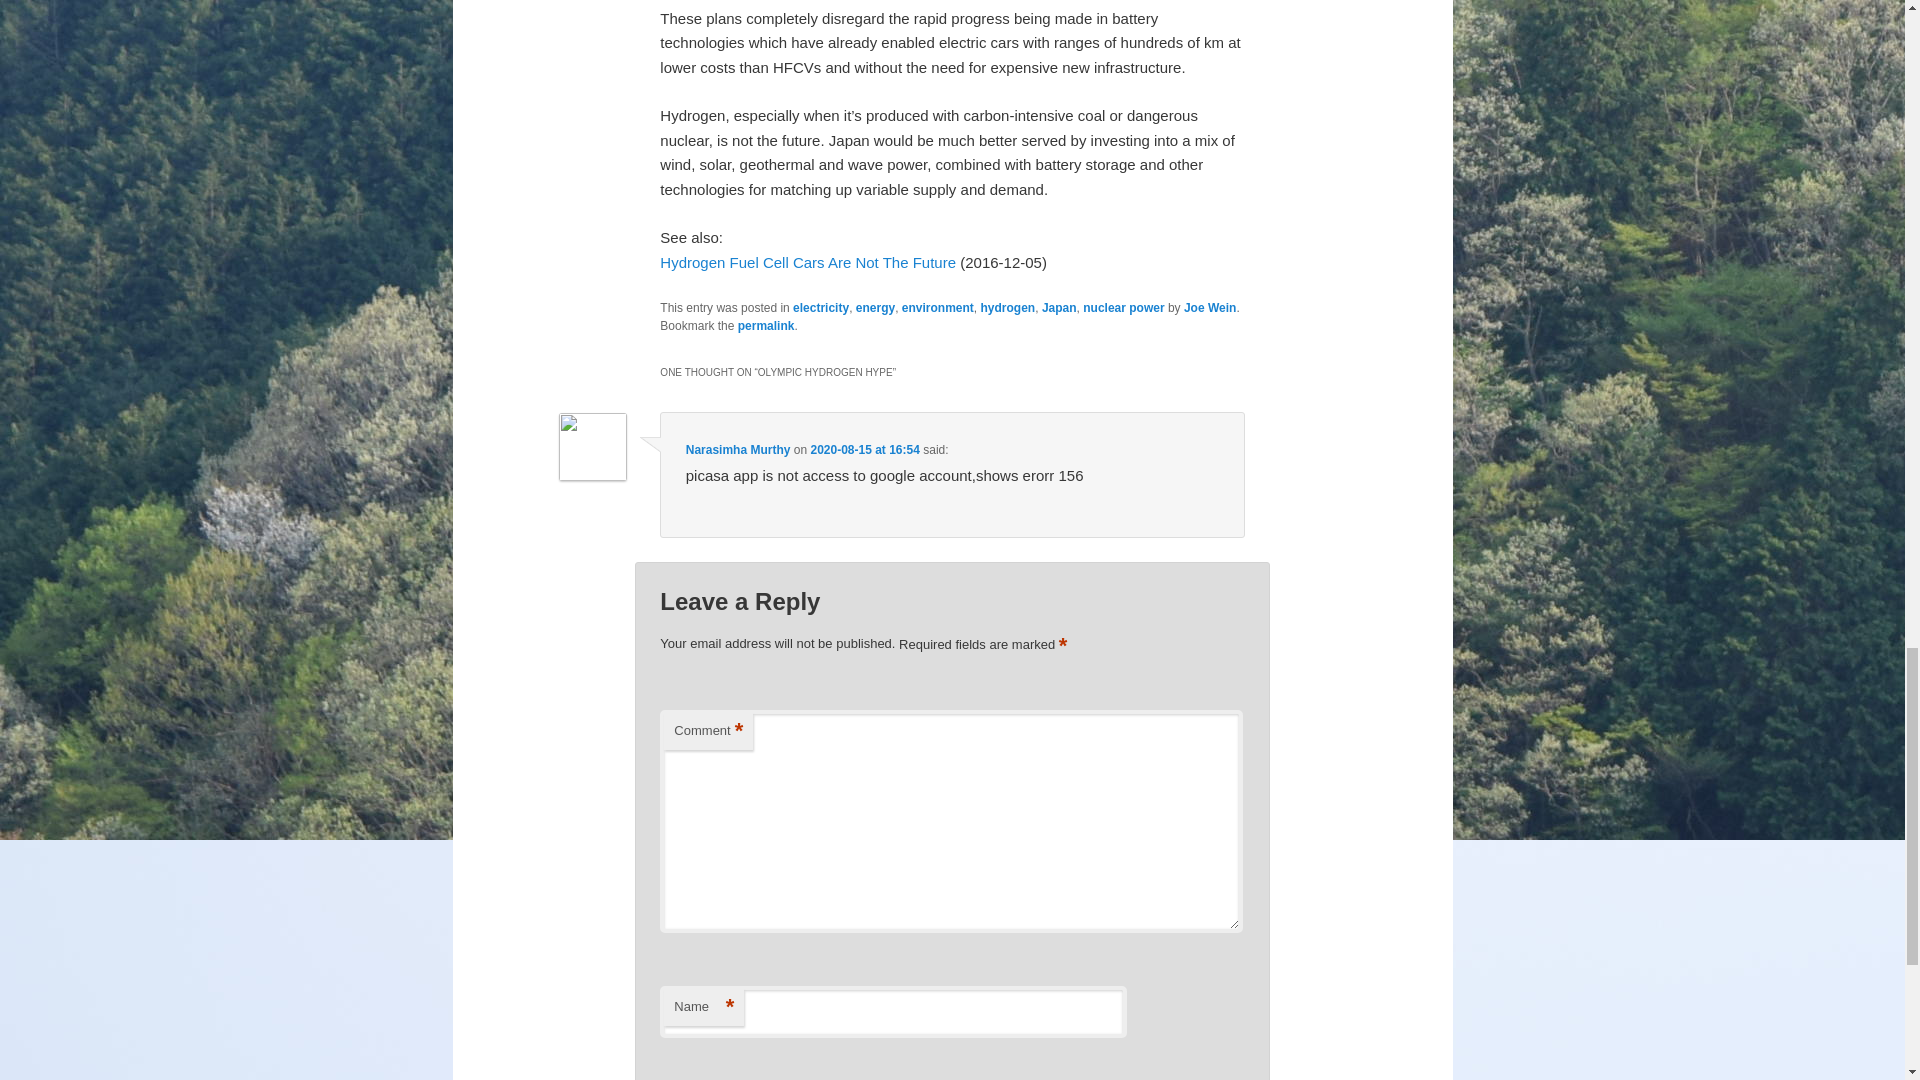  What do you see at coordinates (864, 449) in the screenshot?
I see `2020-08-15 at 16:54` at bounding box center [864, 449].